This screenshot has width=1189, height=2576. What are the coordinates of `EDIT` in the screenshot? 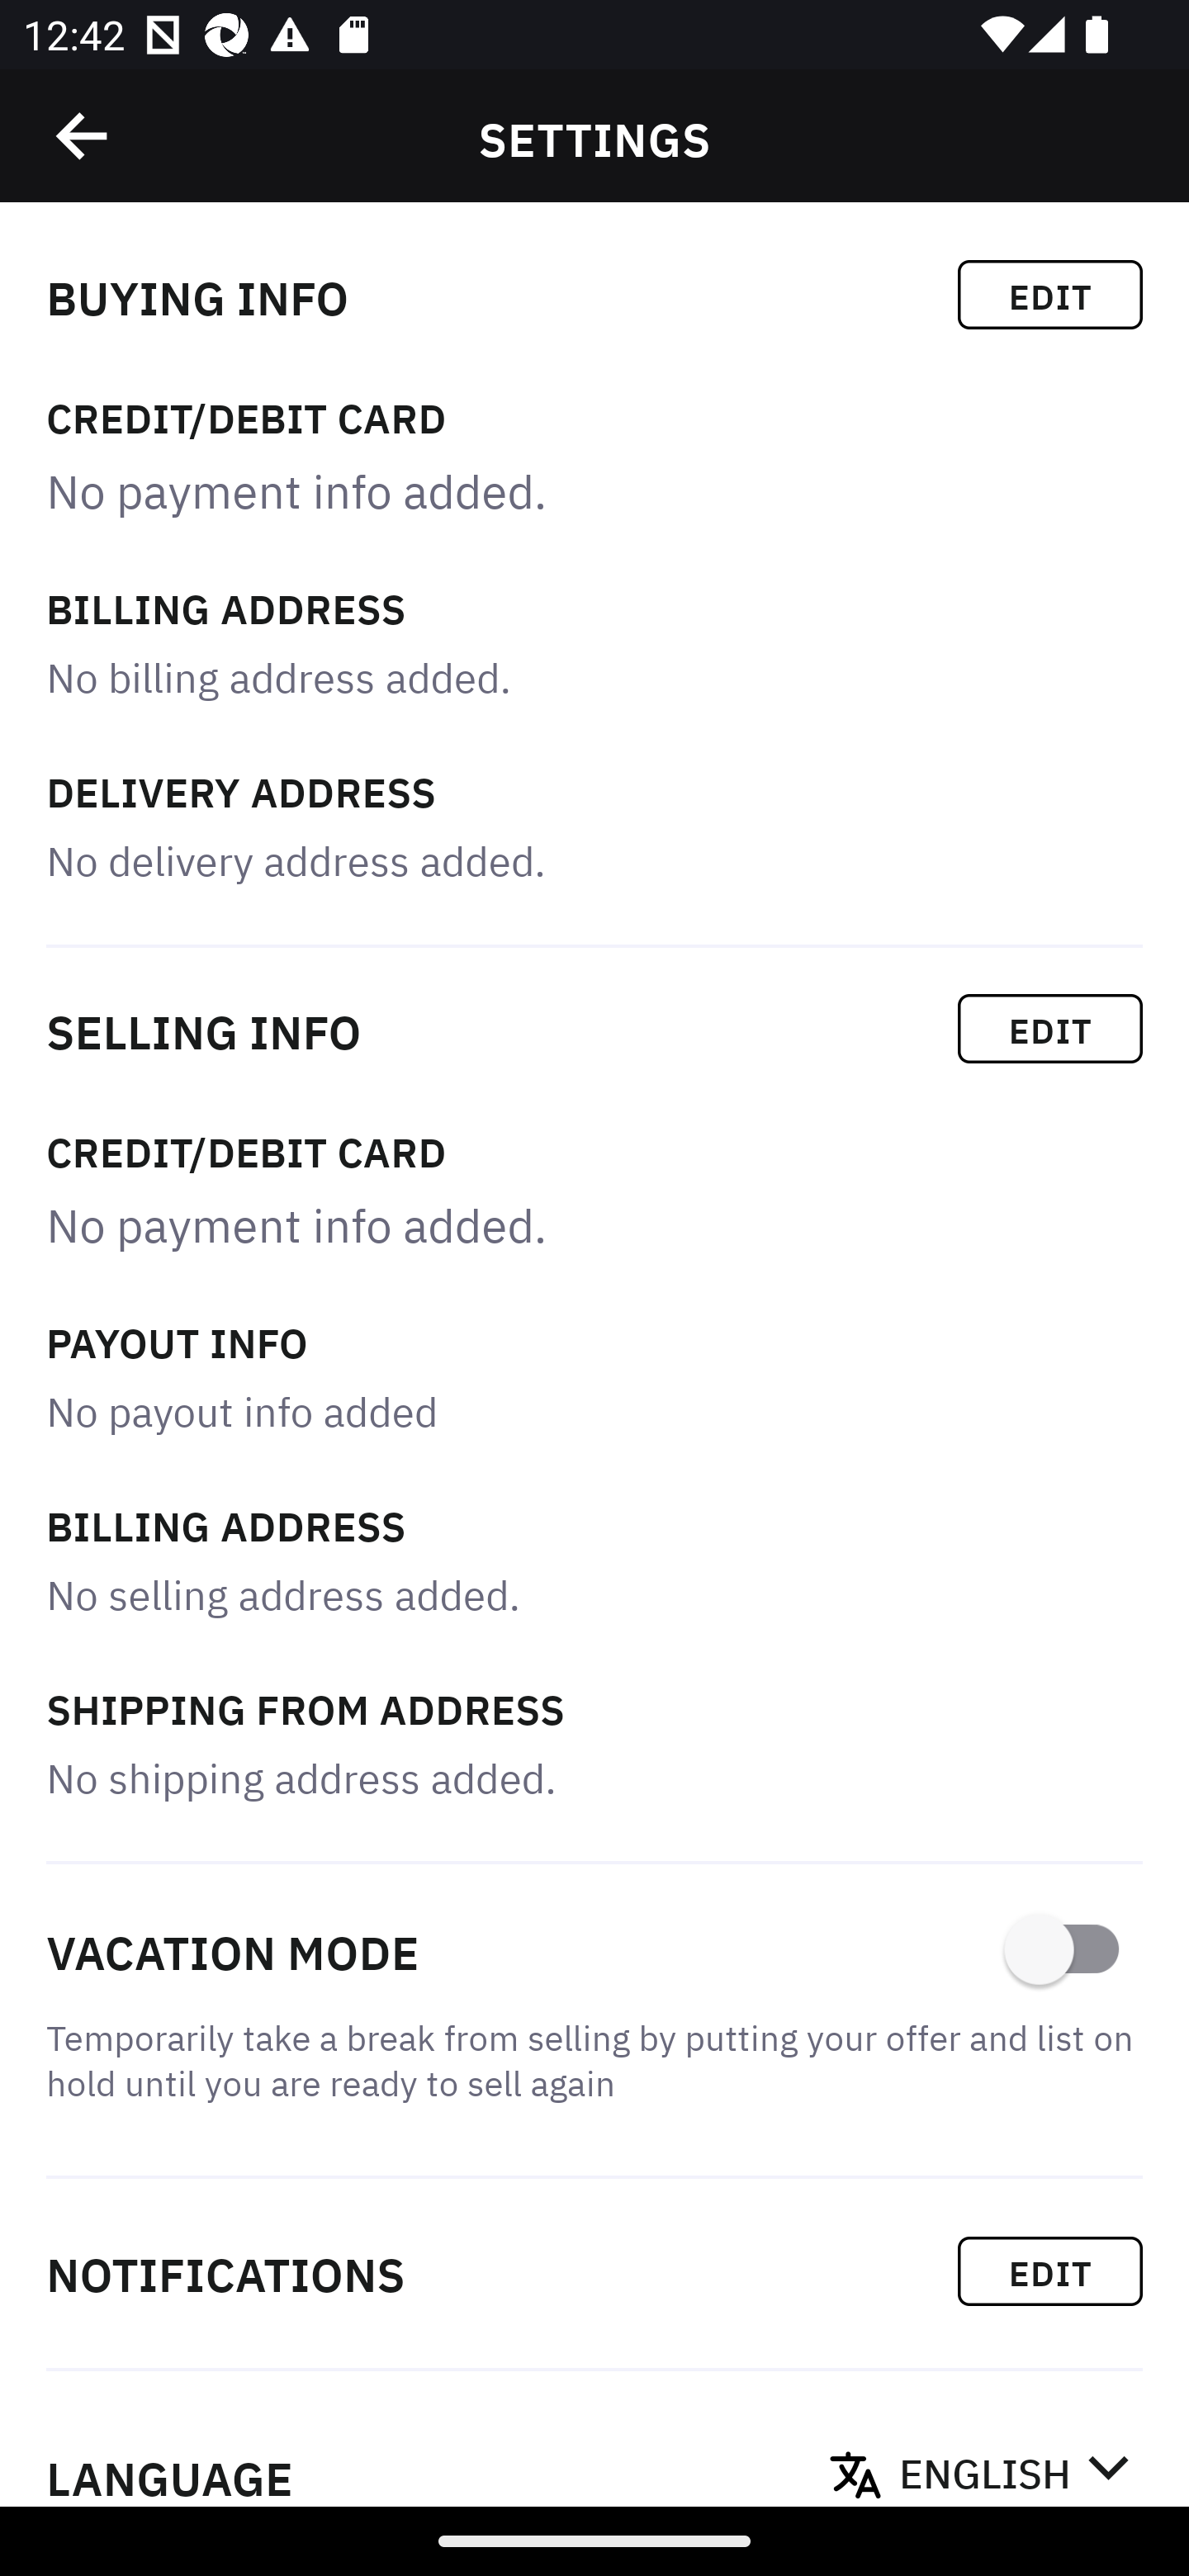 It's located at (1050, 295).